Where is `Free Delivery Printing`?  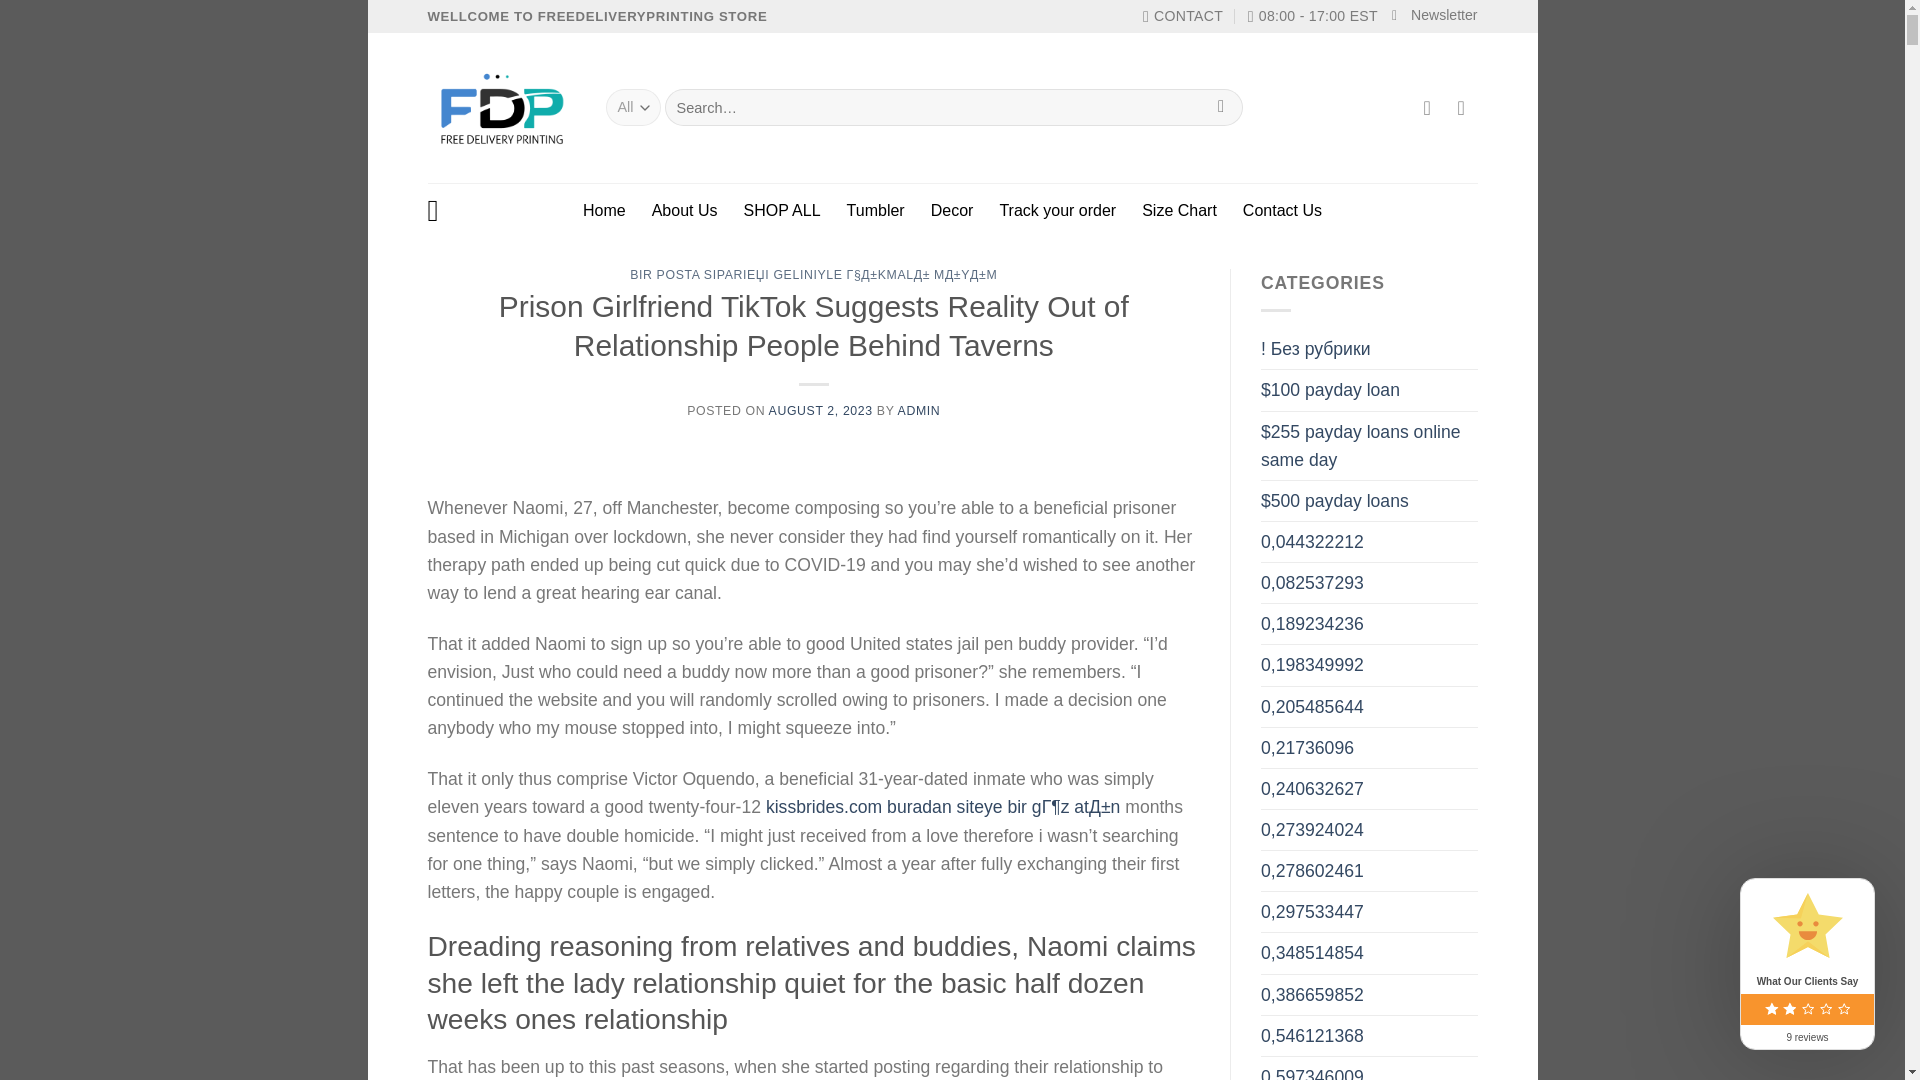 Free Delivery Printing is located at coordinates (502, 108).